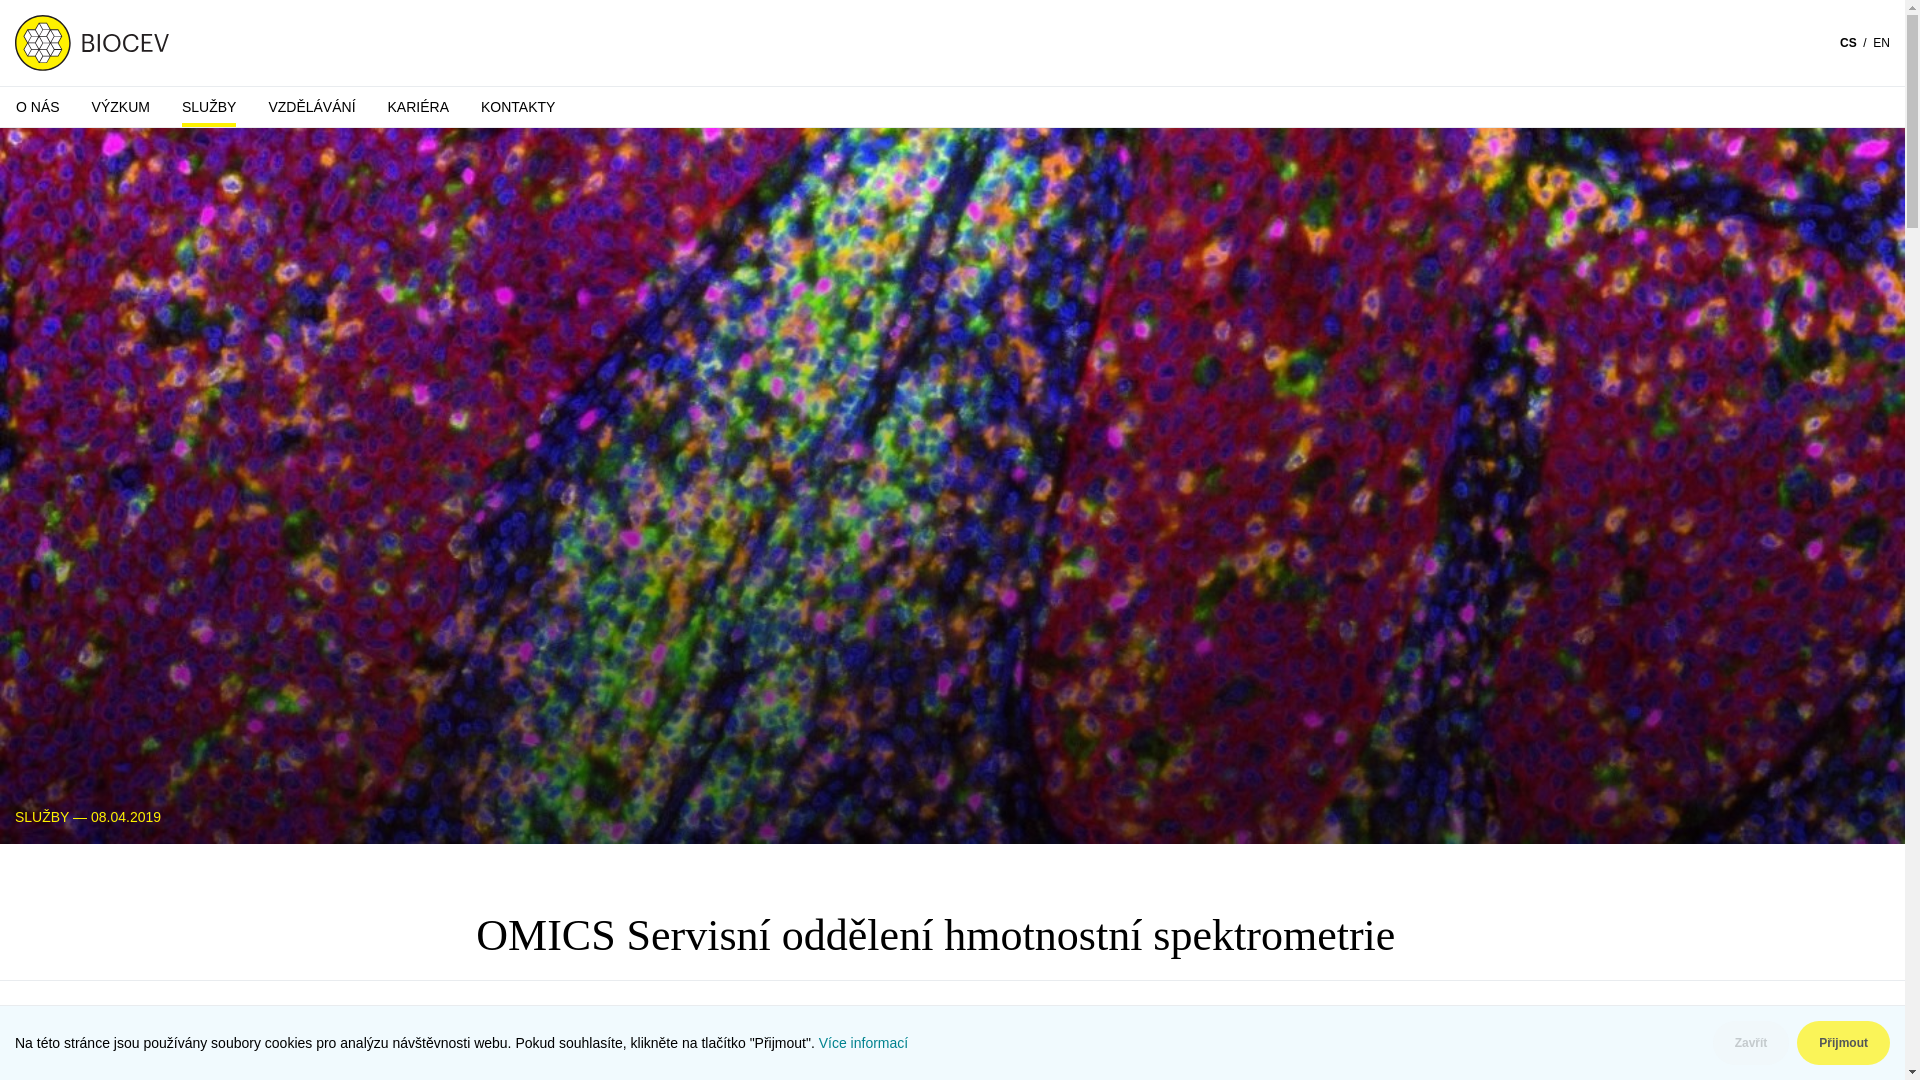  Describe the element at coordinates (1848, 42) in the screenshot. I see `CS` at that location.